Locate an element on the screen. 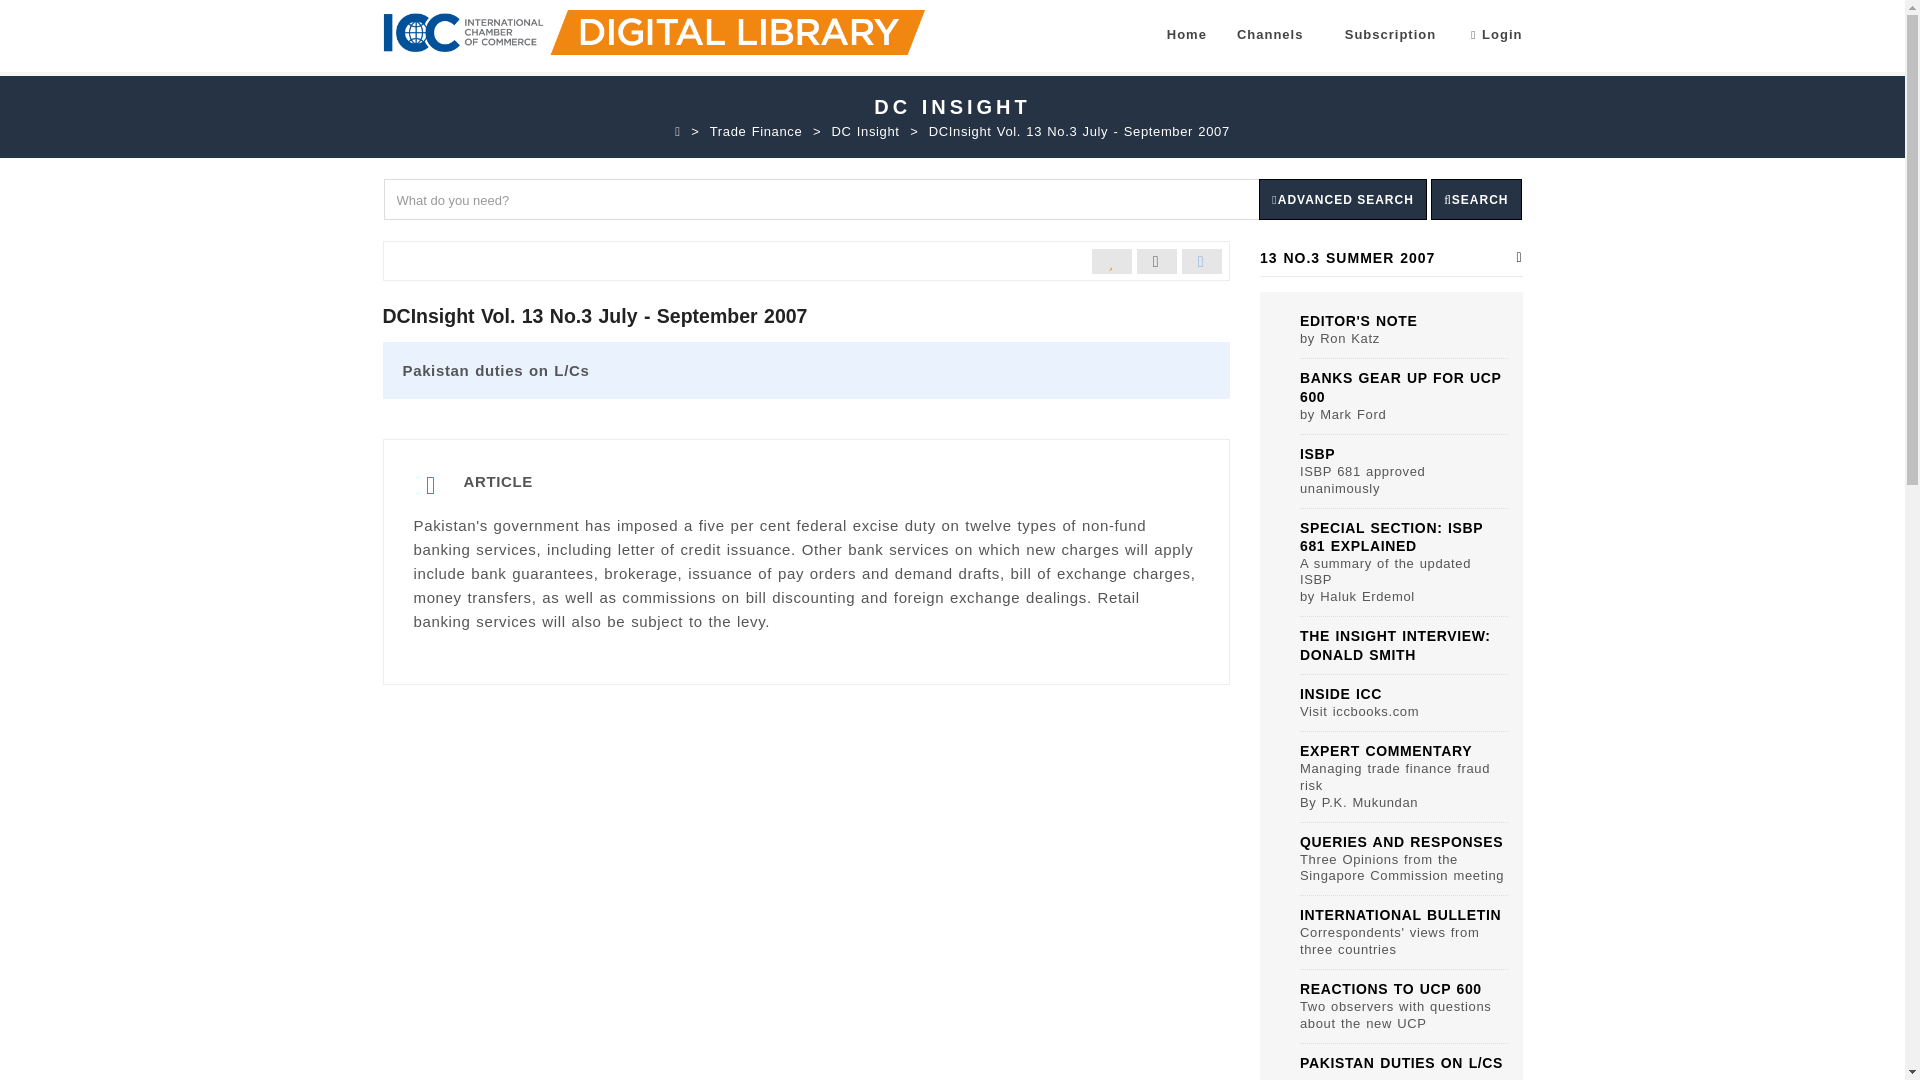 This screenshot has height=1080, width=1920. REACTIONS TO UCP 600 is located at coordinates (1390, 988).